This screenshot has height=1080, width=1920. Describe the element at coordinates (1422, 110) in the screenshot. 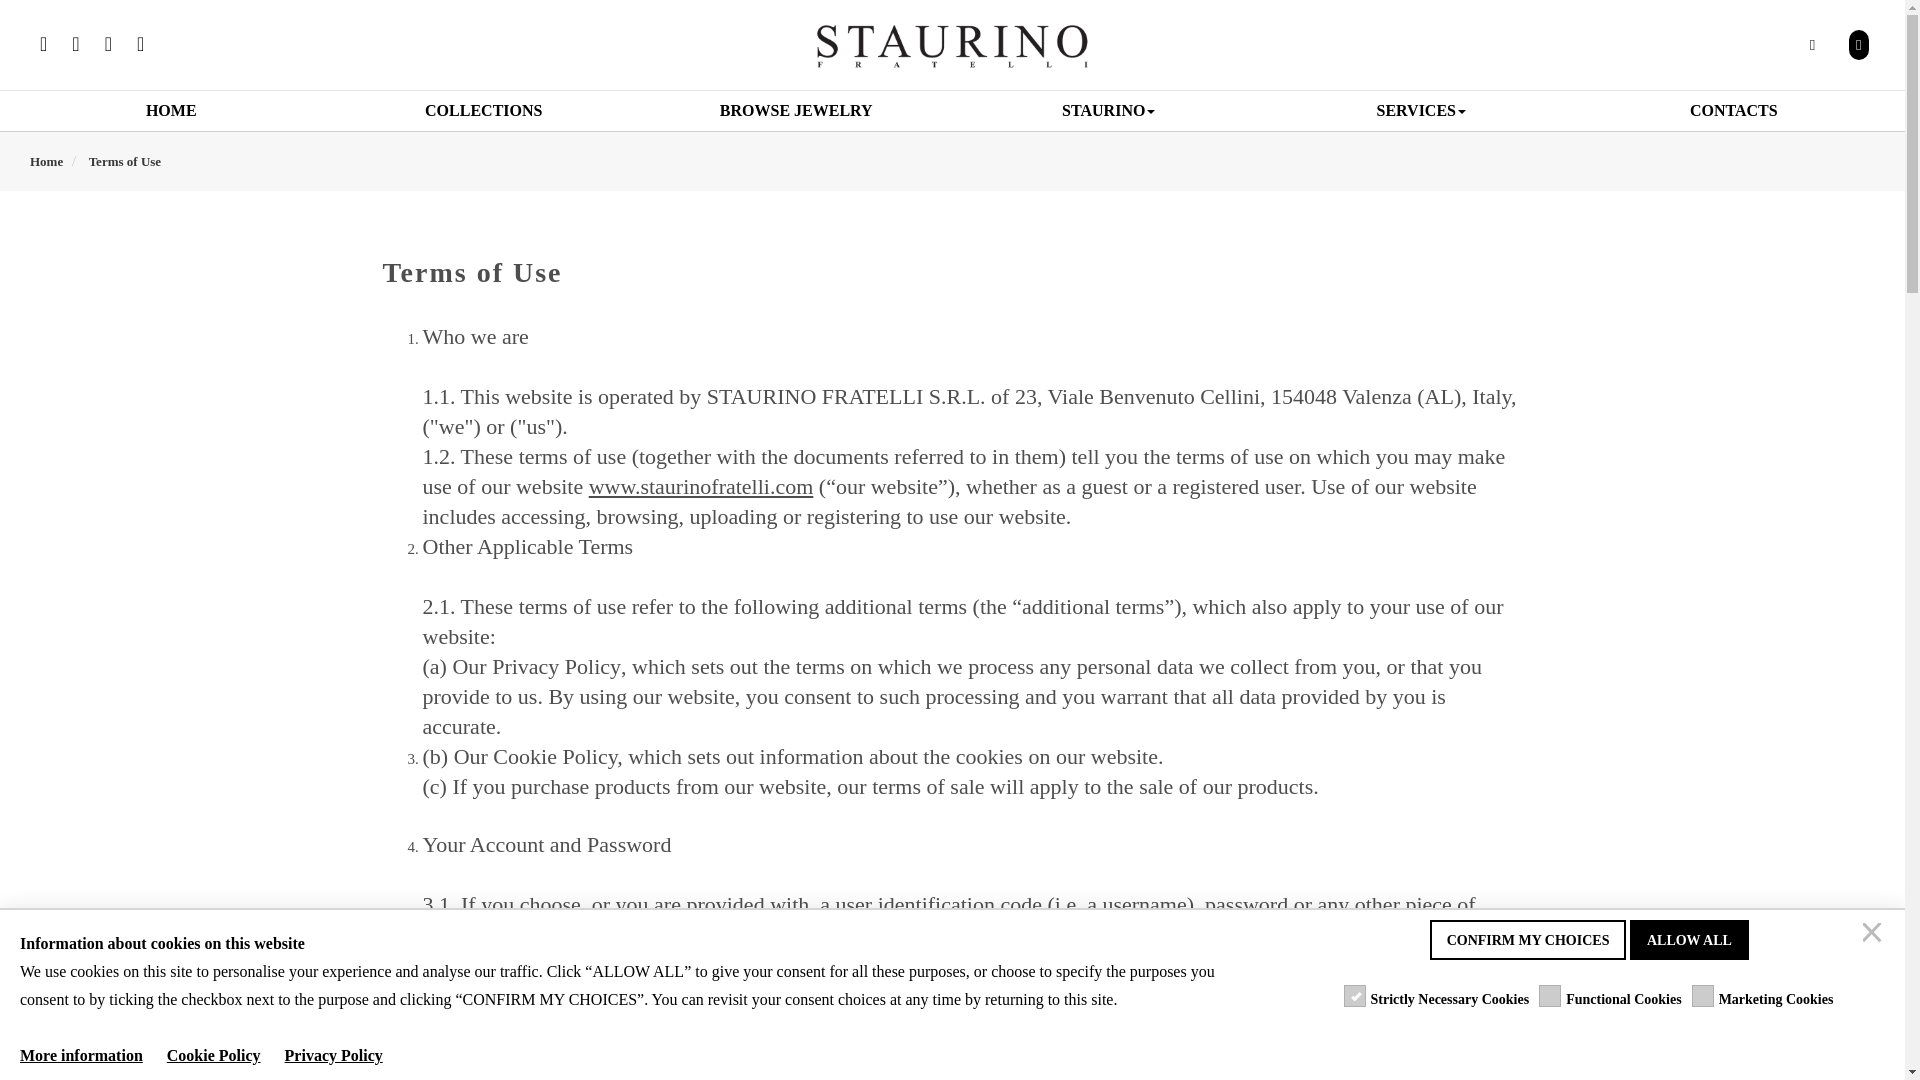

I see `SERVICES` at that location.